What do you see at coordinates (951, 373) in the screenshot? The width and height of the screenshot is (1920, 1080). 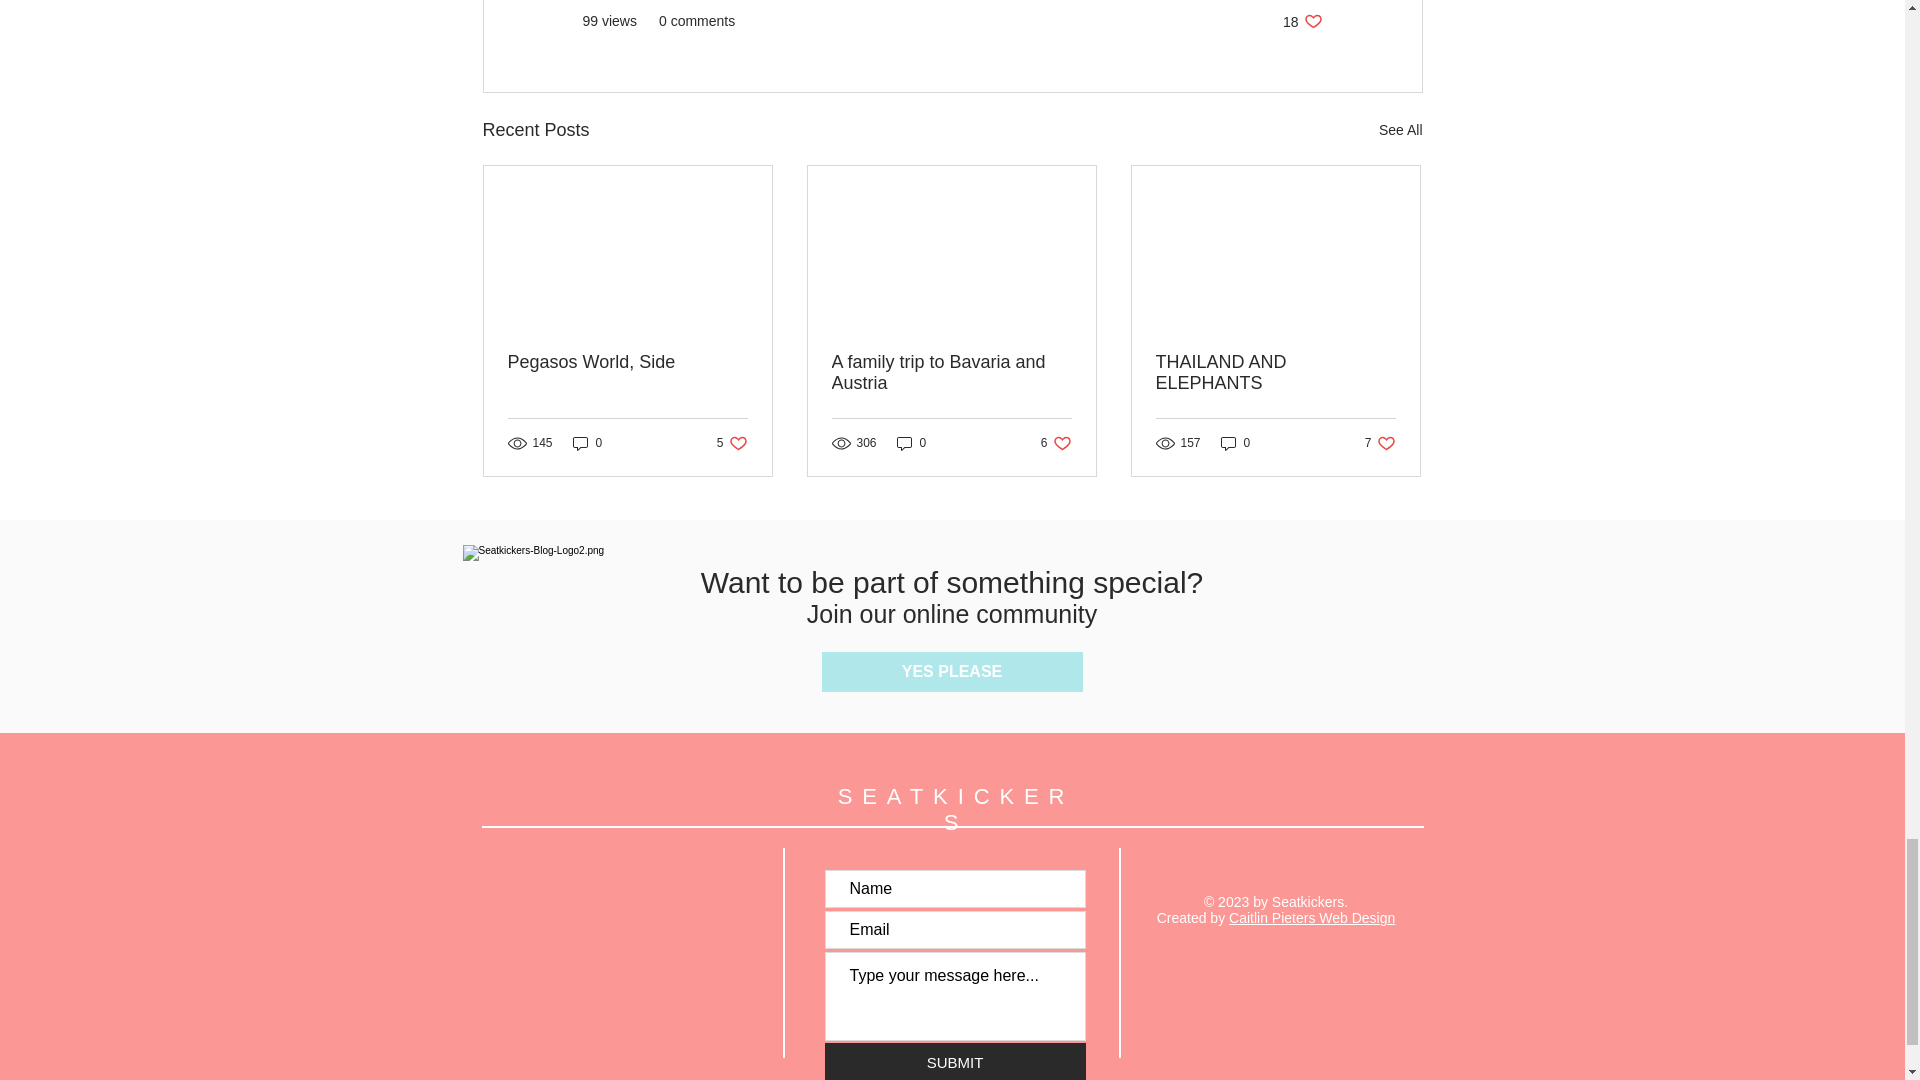 I see `0` at bounding box center [951, 373].